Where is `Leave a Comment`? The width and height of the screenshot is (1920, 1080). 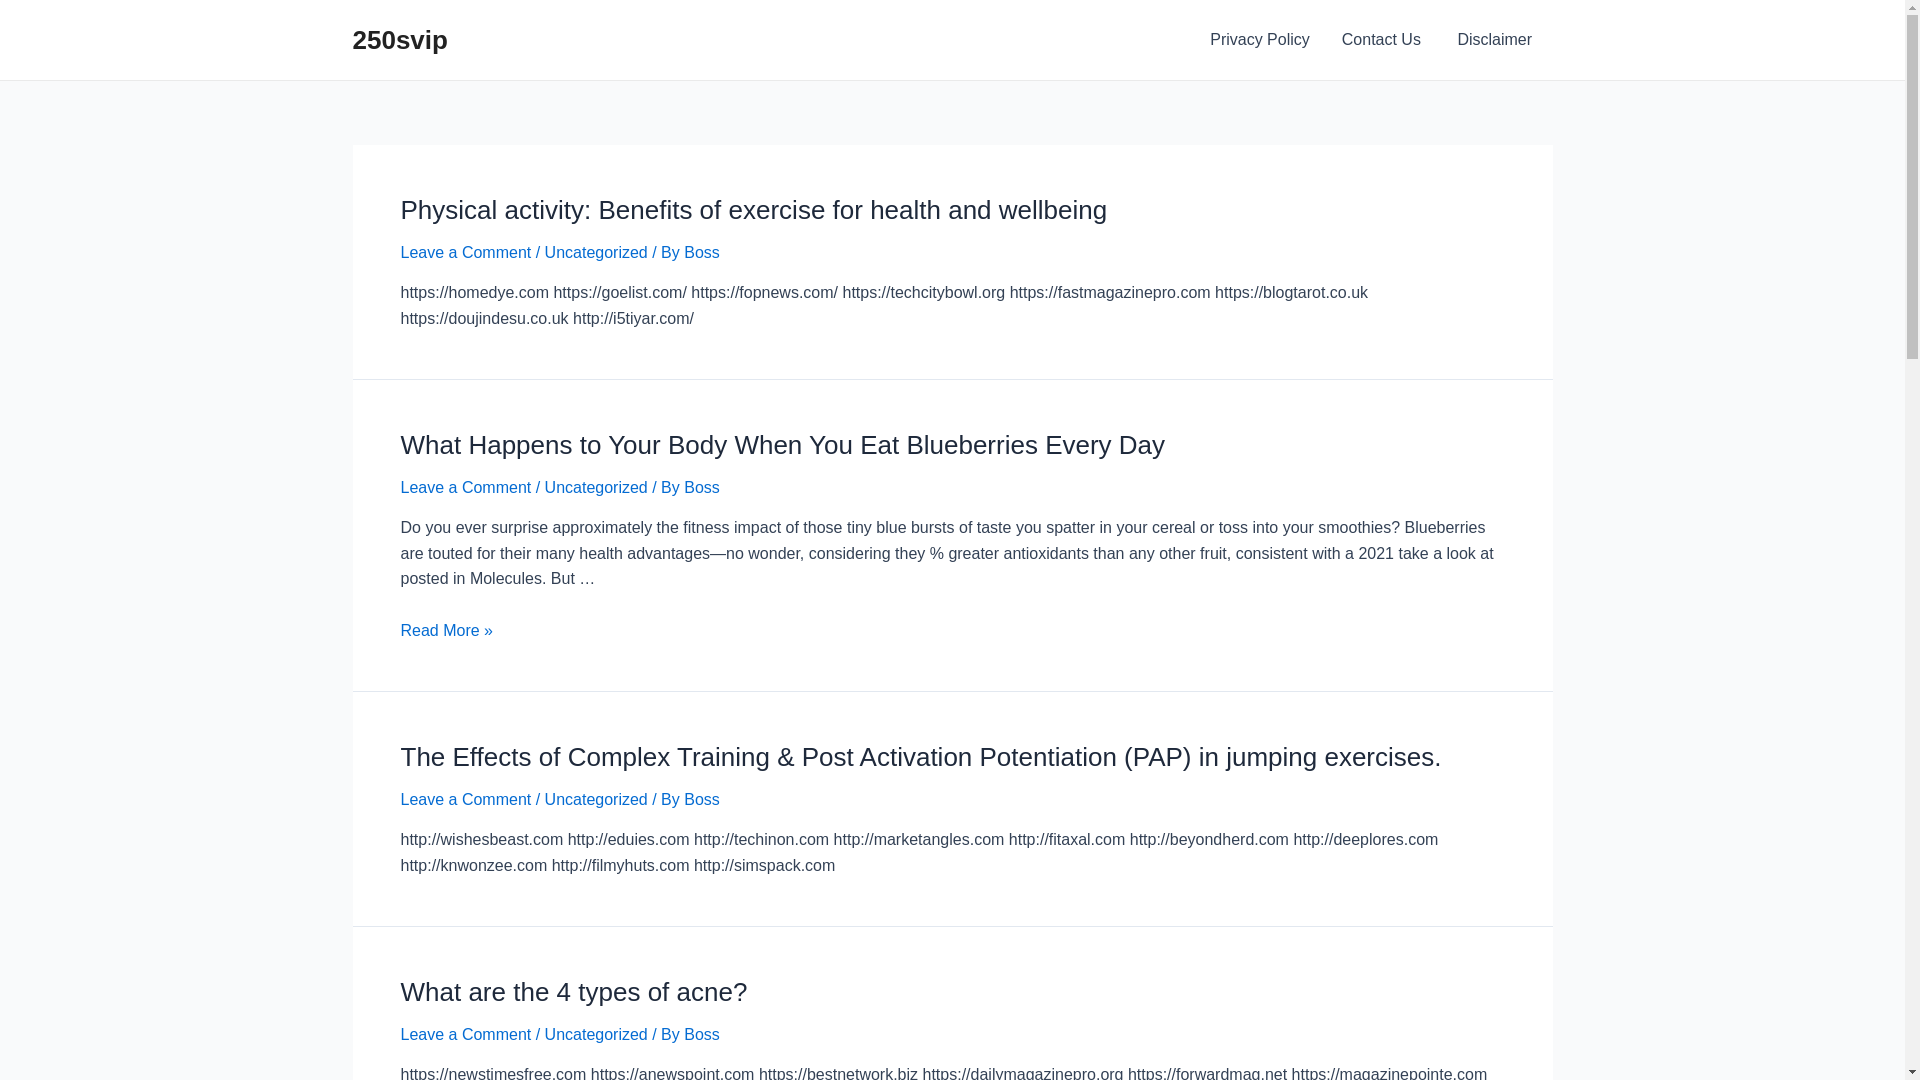
Leave a Comment is located at coordinates (466, 488).